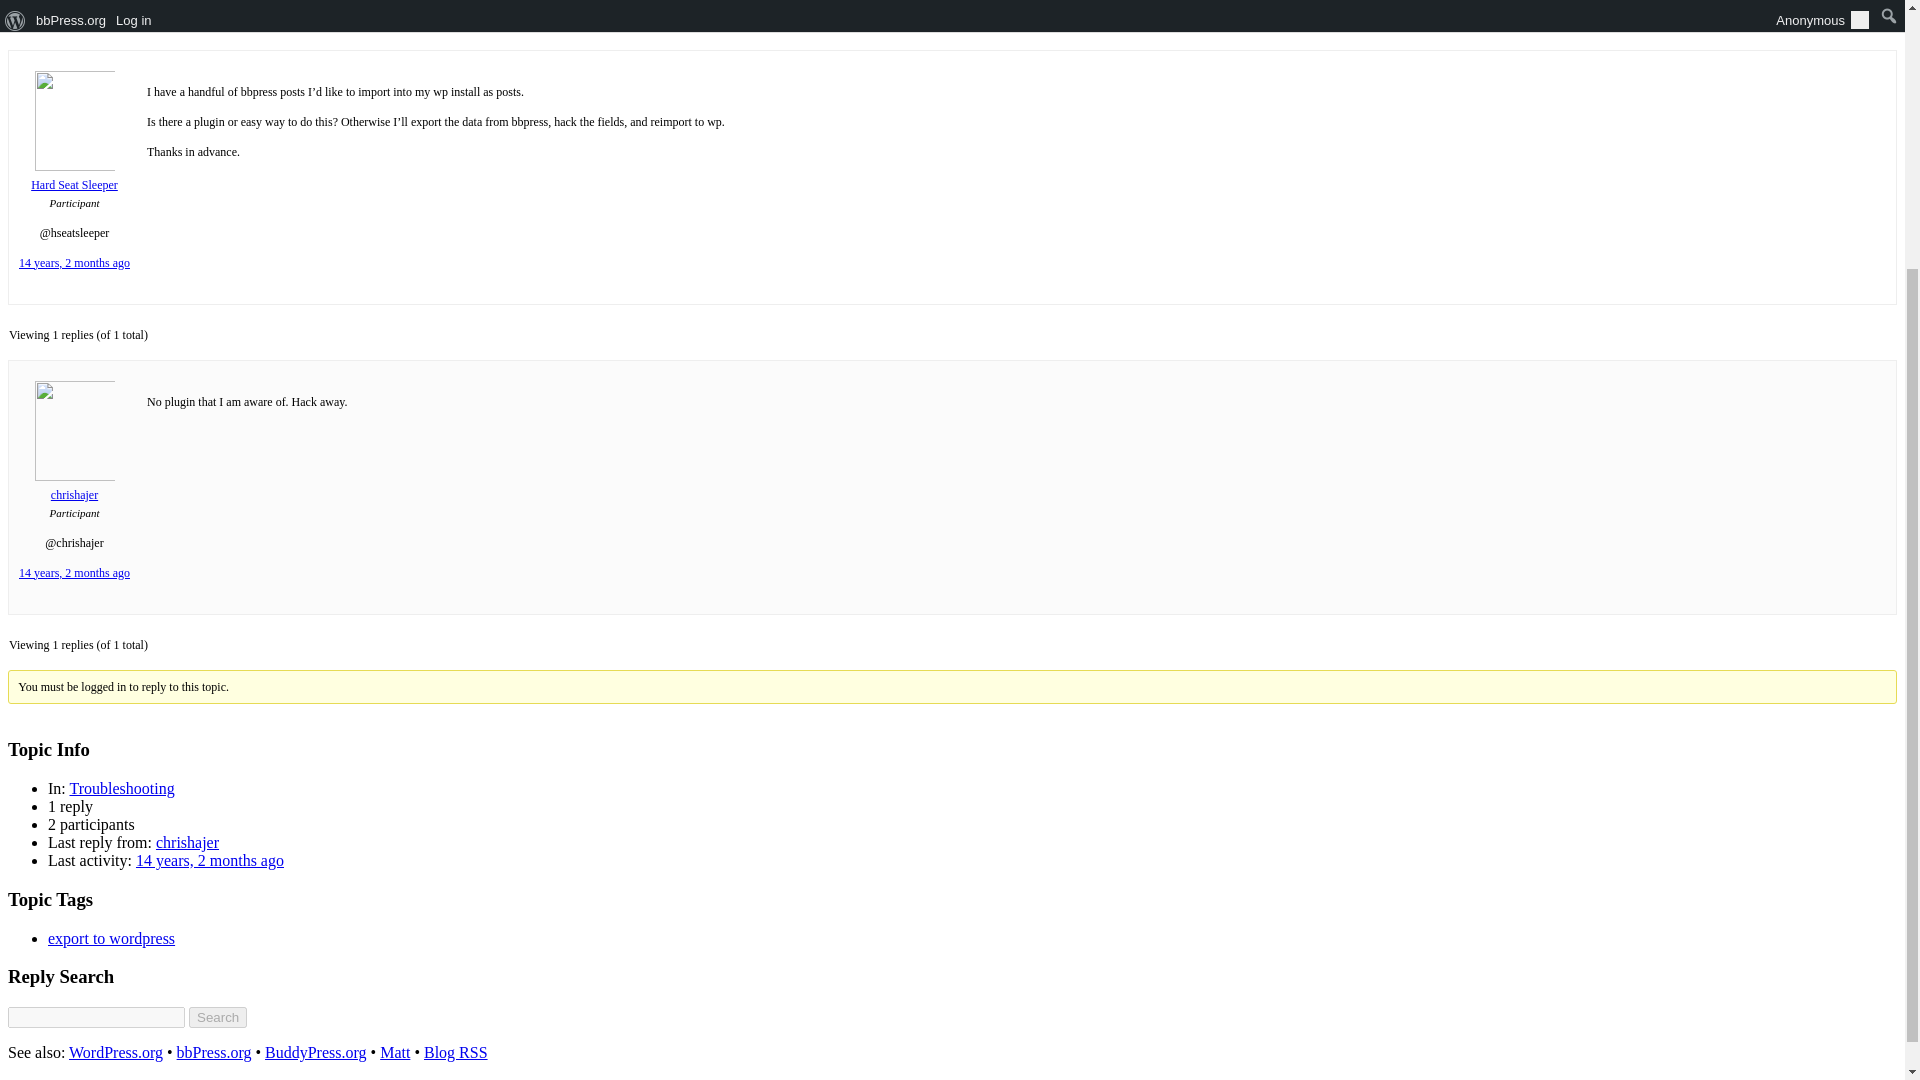 This screenshot has height=1080, width=1920. What do you see at coordinates (74, 572) in the screenshot?
I see `14 years, 2 months ago` at bounding box center [74, 572].